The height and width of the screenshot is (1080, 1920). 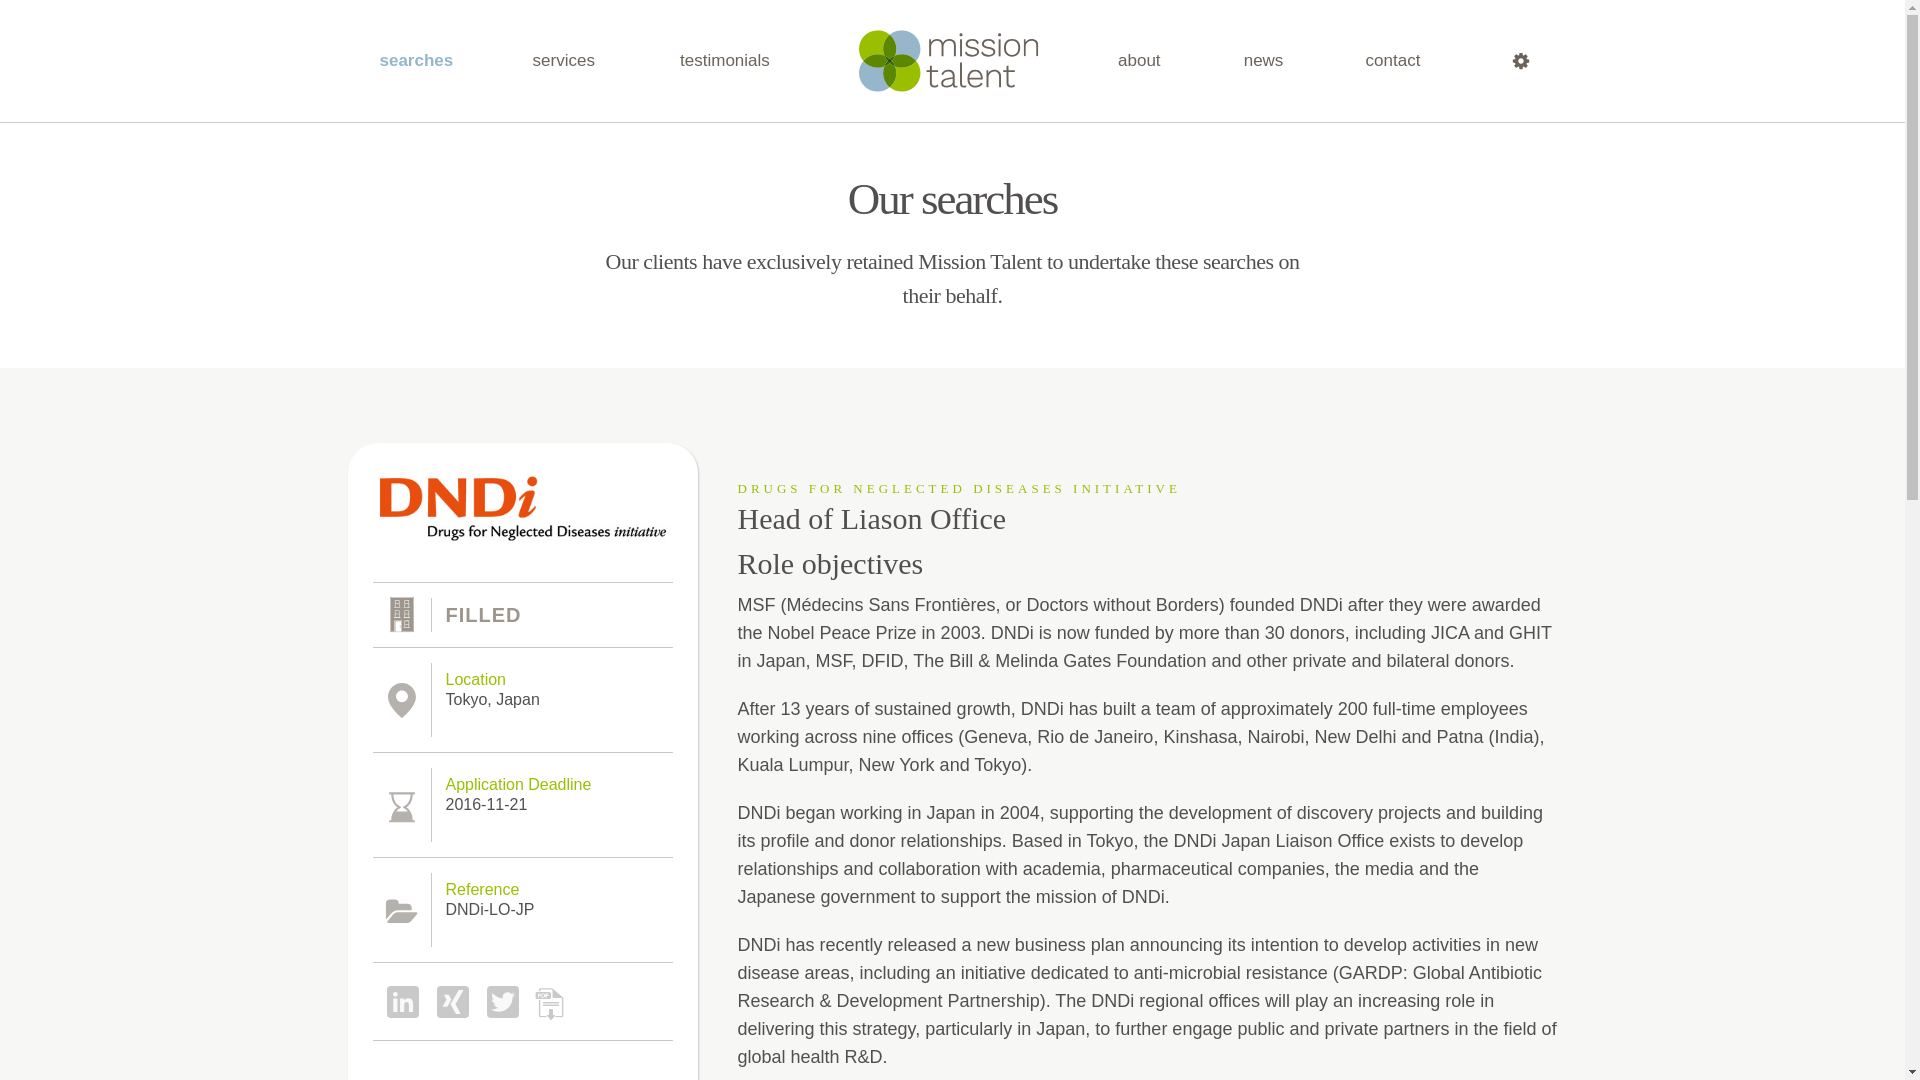 What do you see at coordinates (416, 60) in the screenshot?
I see `searches` at bounding box center [416, 60].